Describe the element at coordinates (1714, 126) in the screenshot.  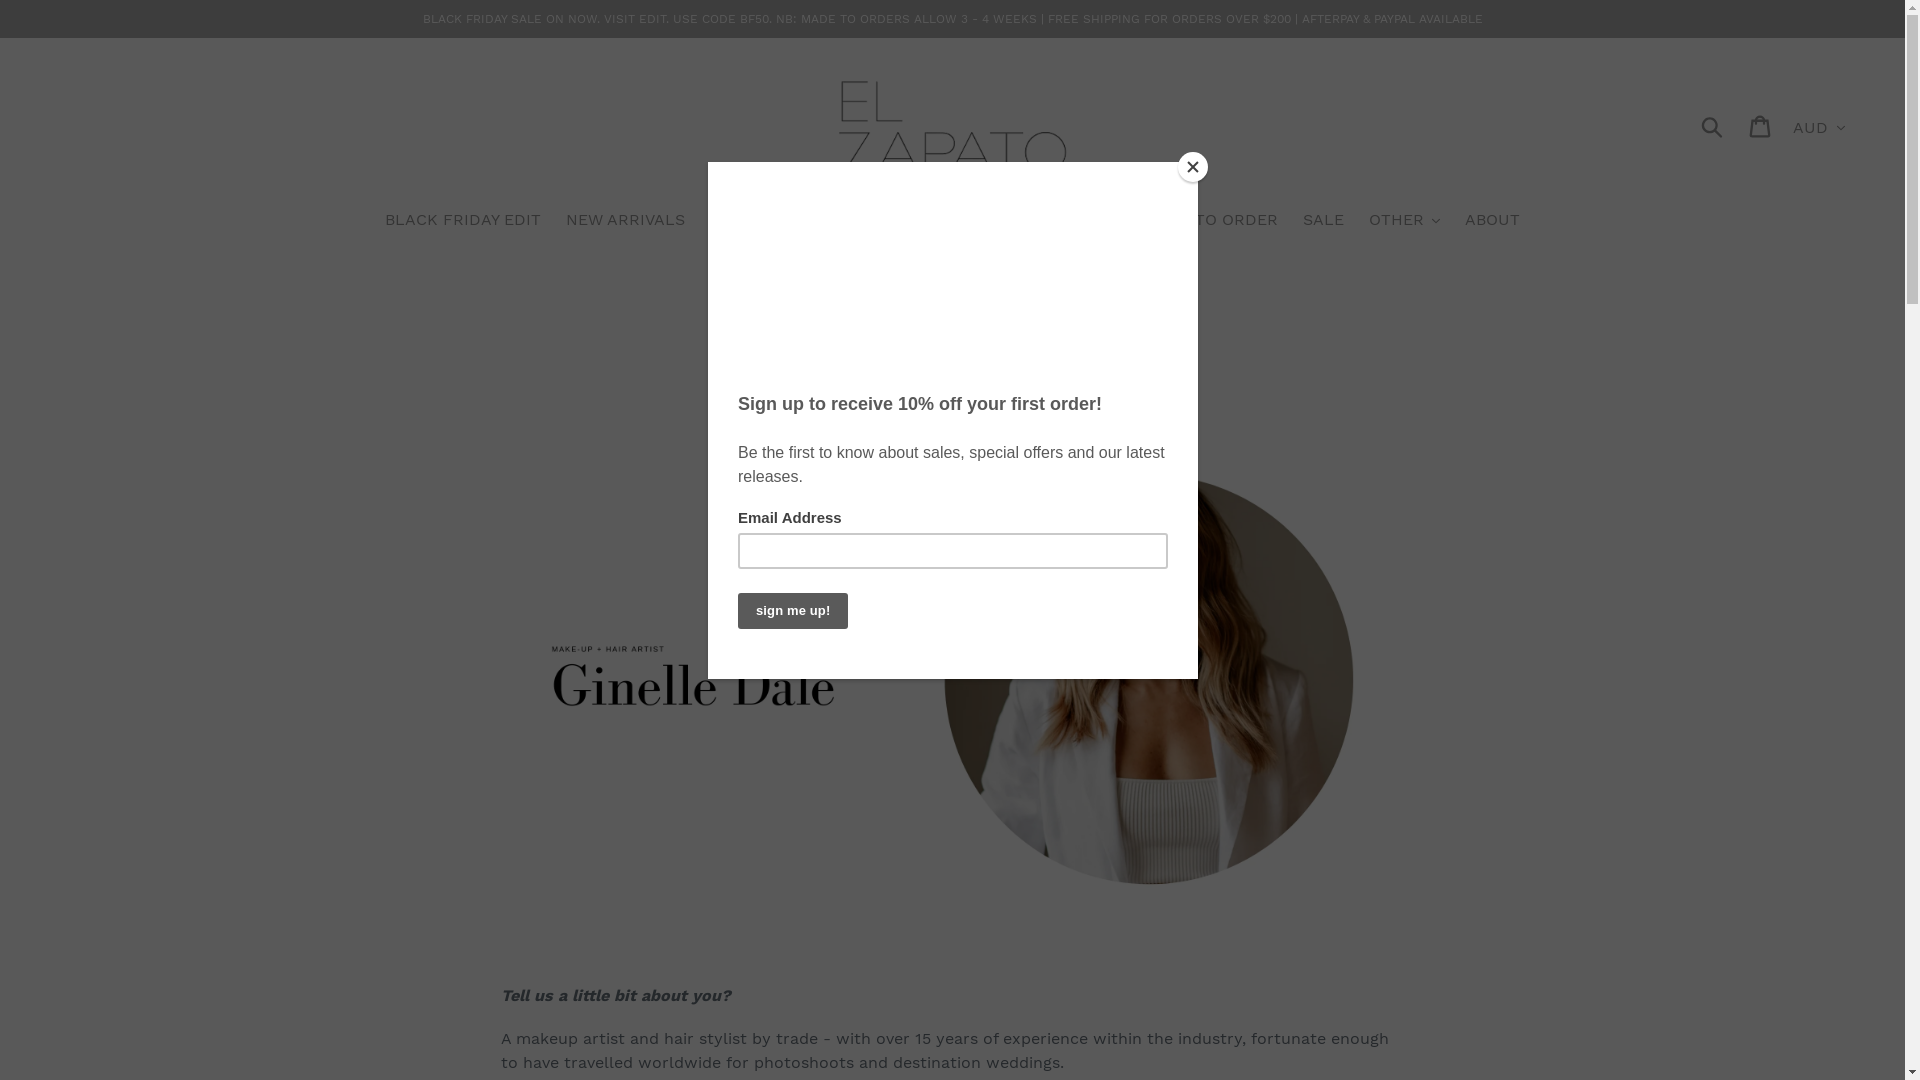
I see `Submit` at that location.